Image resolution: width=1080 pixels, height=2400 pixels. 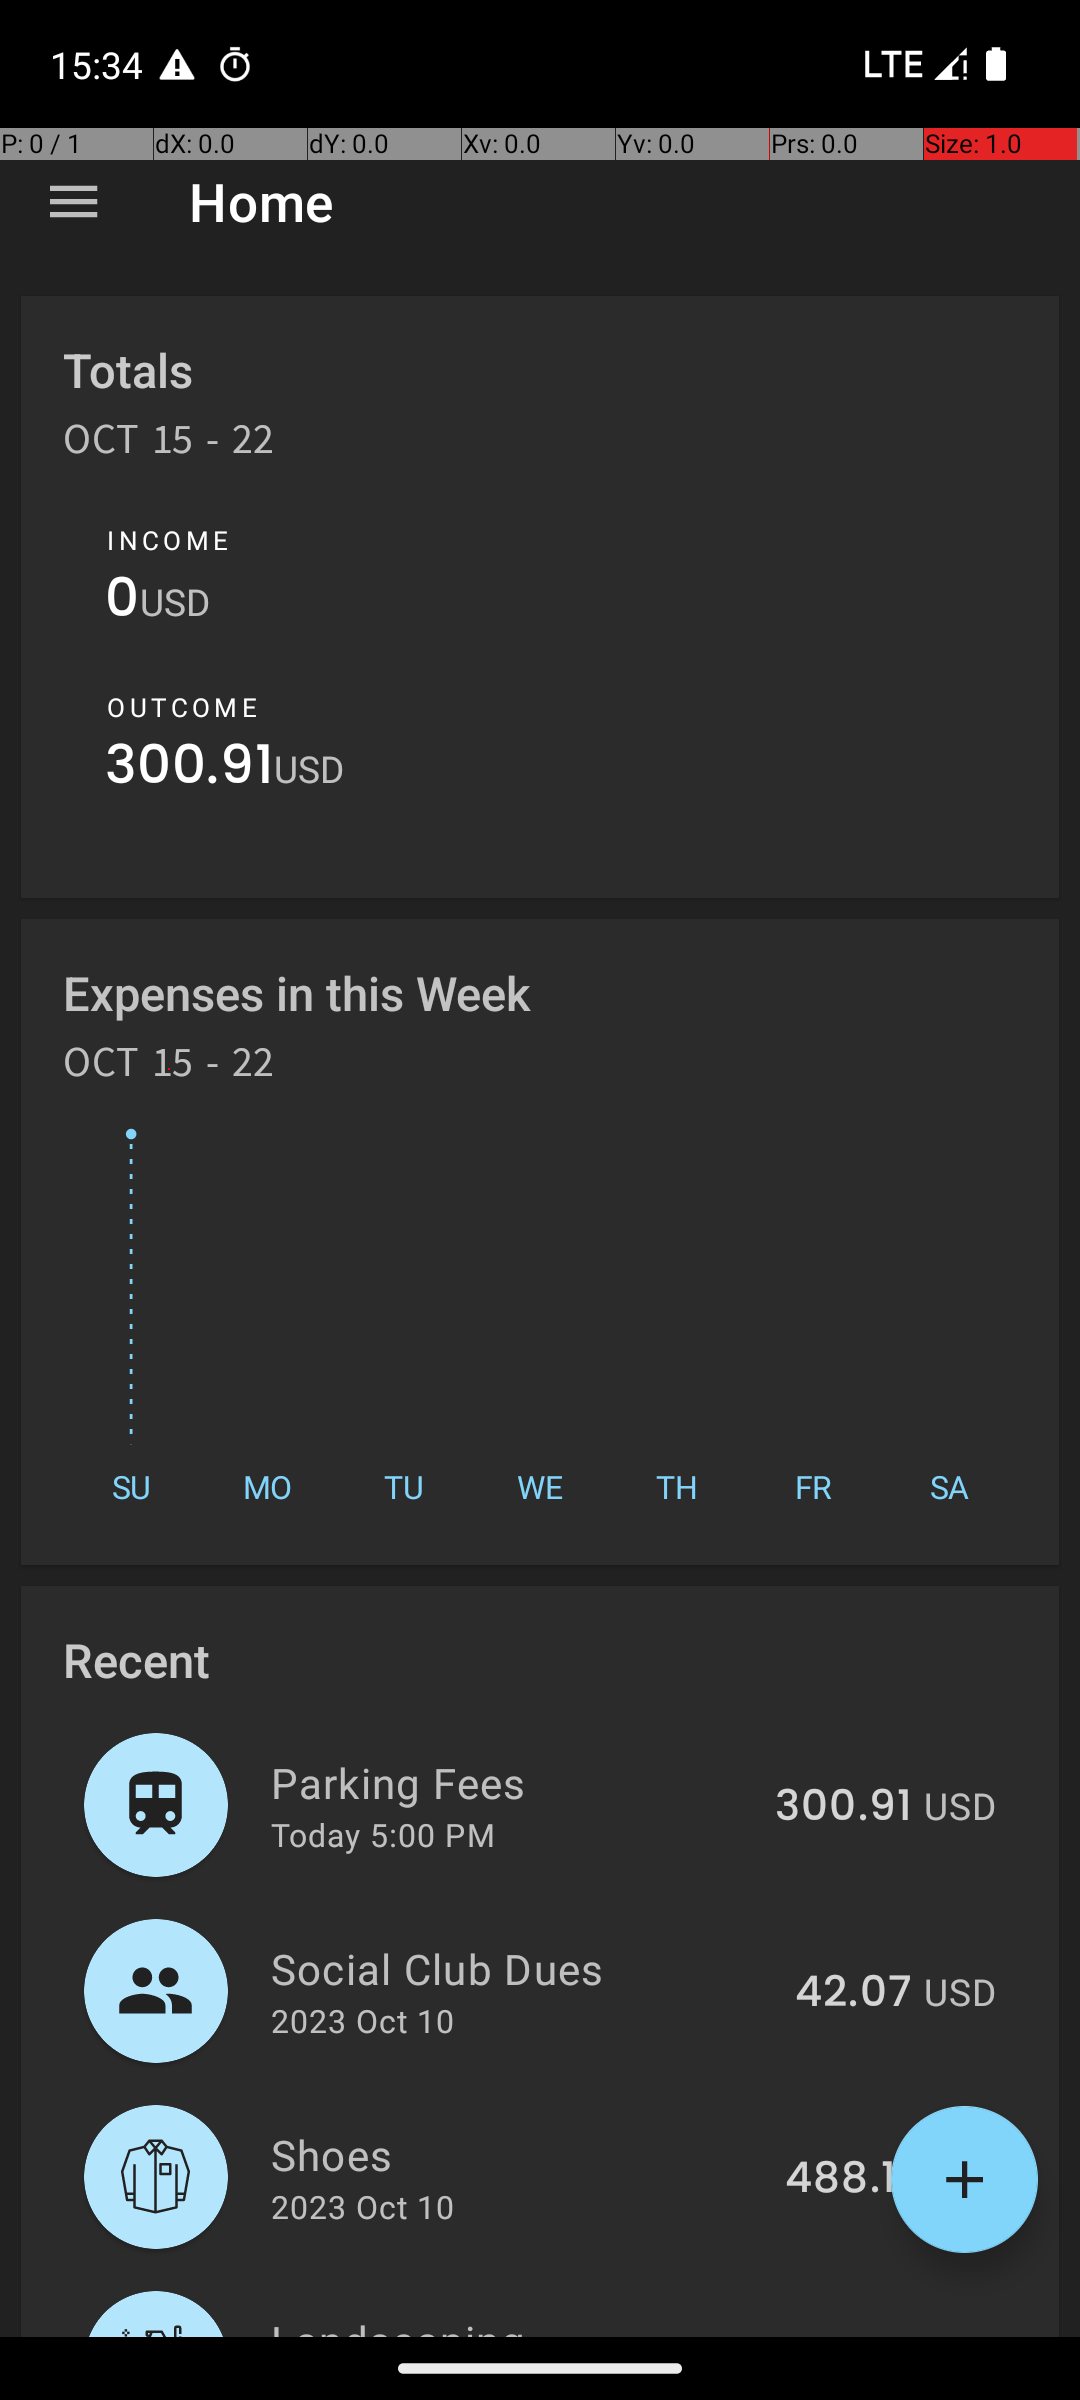 What do you see at coordinates (512, 2324) in the screenshot?
I see `Landscaping` at bounding box center [512, 2324].